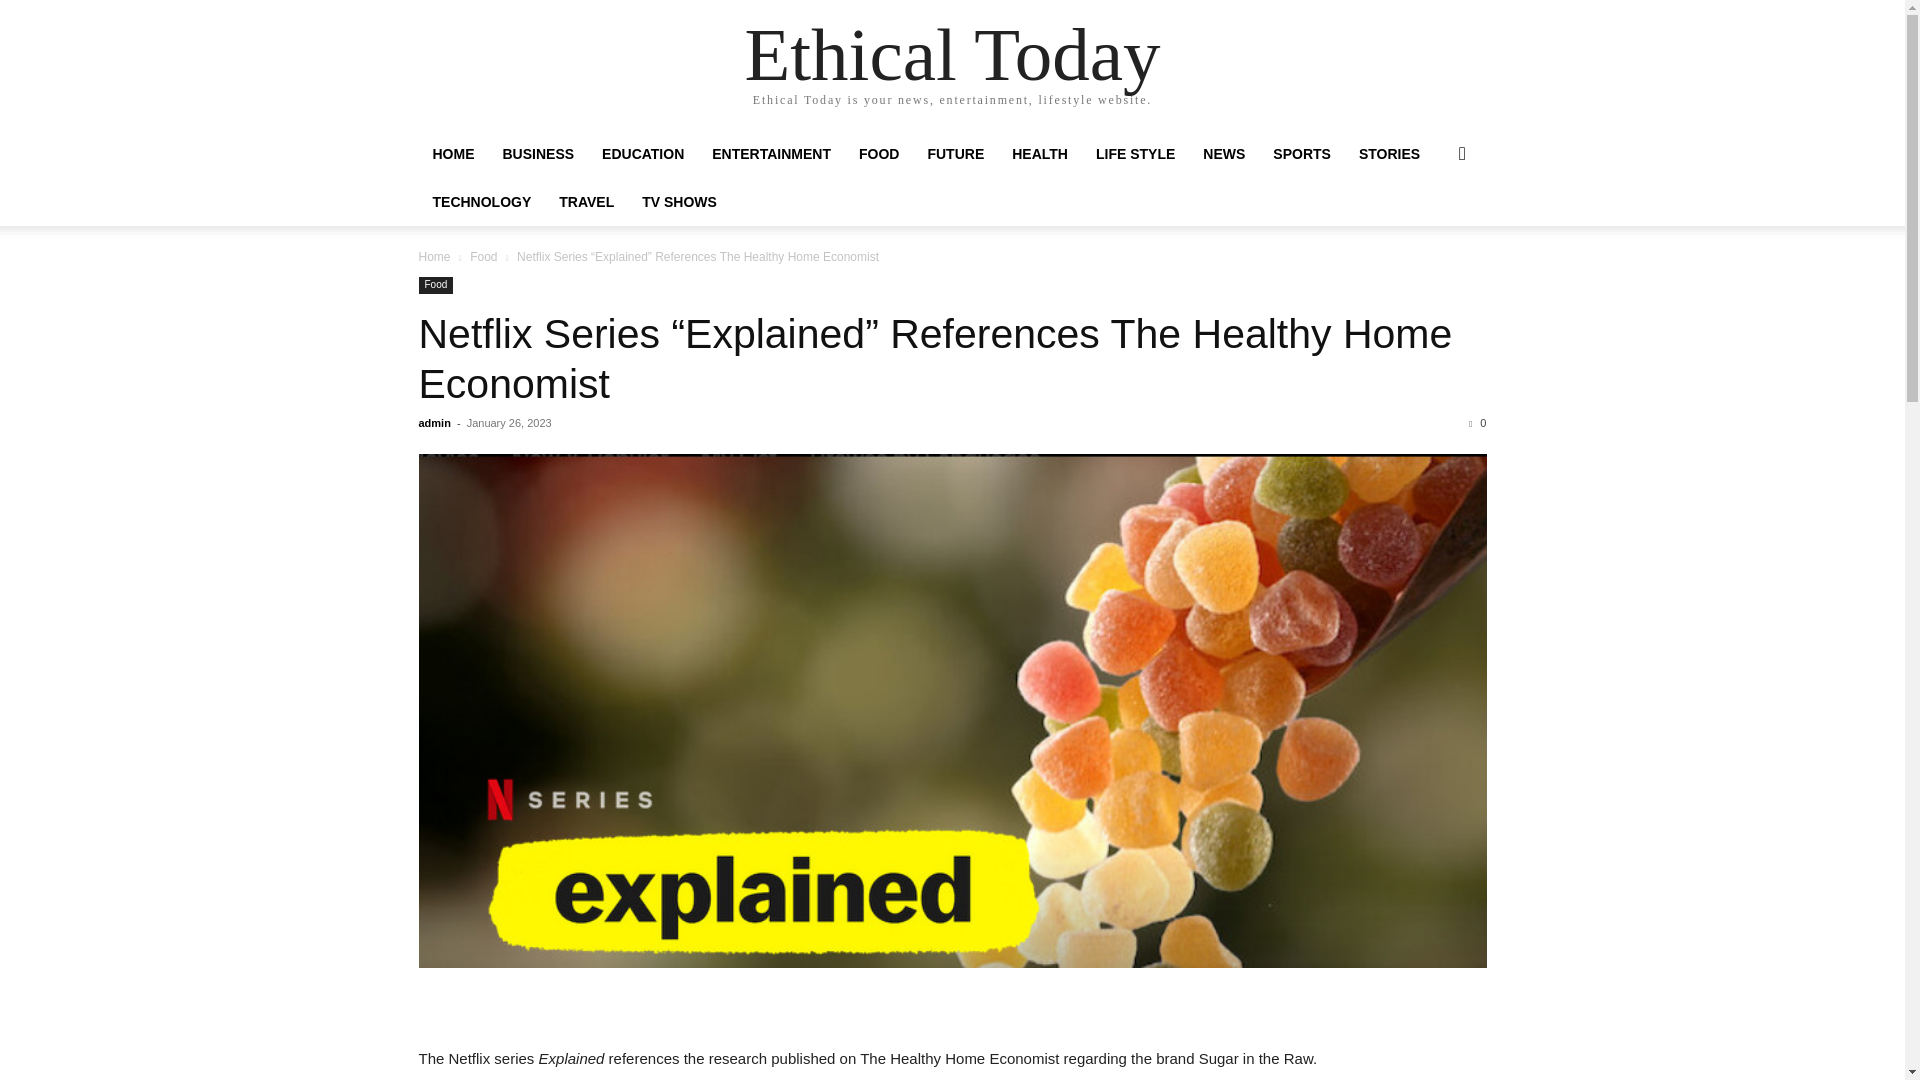 This screenshot has height=1080, width=1920. Describe the element at coordinates (1390, 154) in the screenshot. I see `STORIES` at that location.